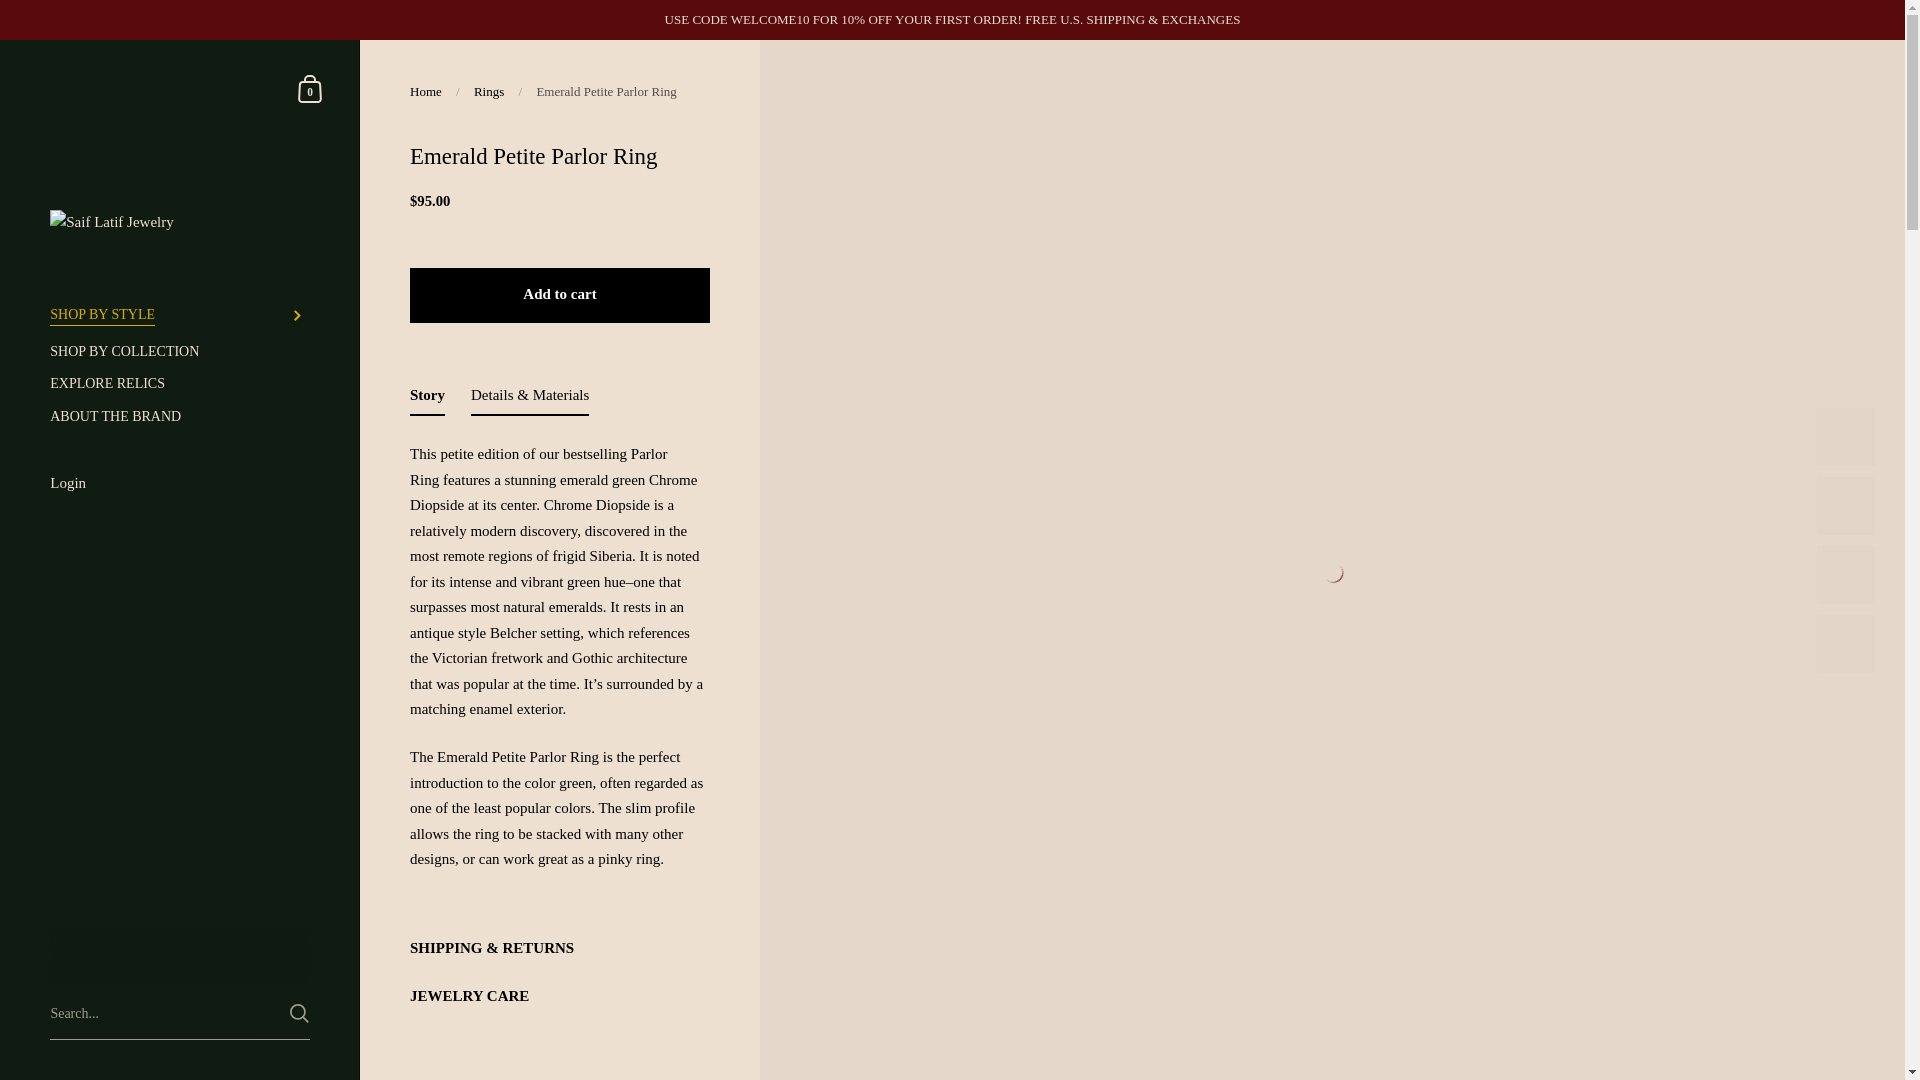 This screenshot has width=1920, height=1080. What do you see at coordinates (180, 417) in the screenshot?
I see `ABOUT THE BRAND` at bounding box center [180, 417].